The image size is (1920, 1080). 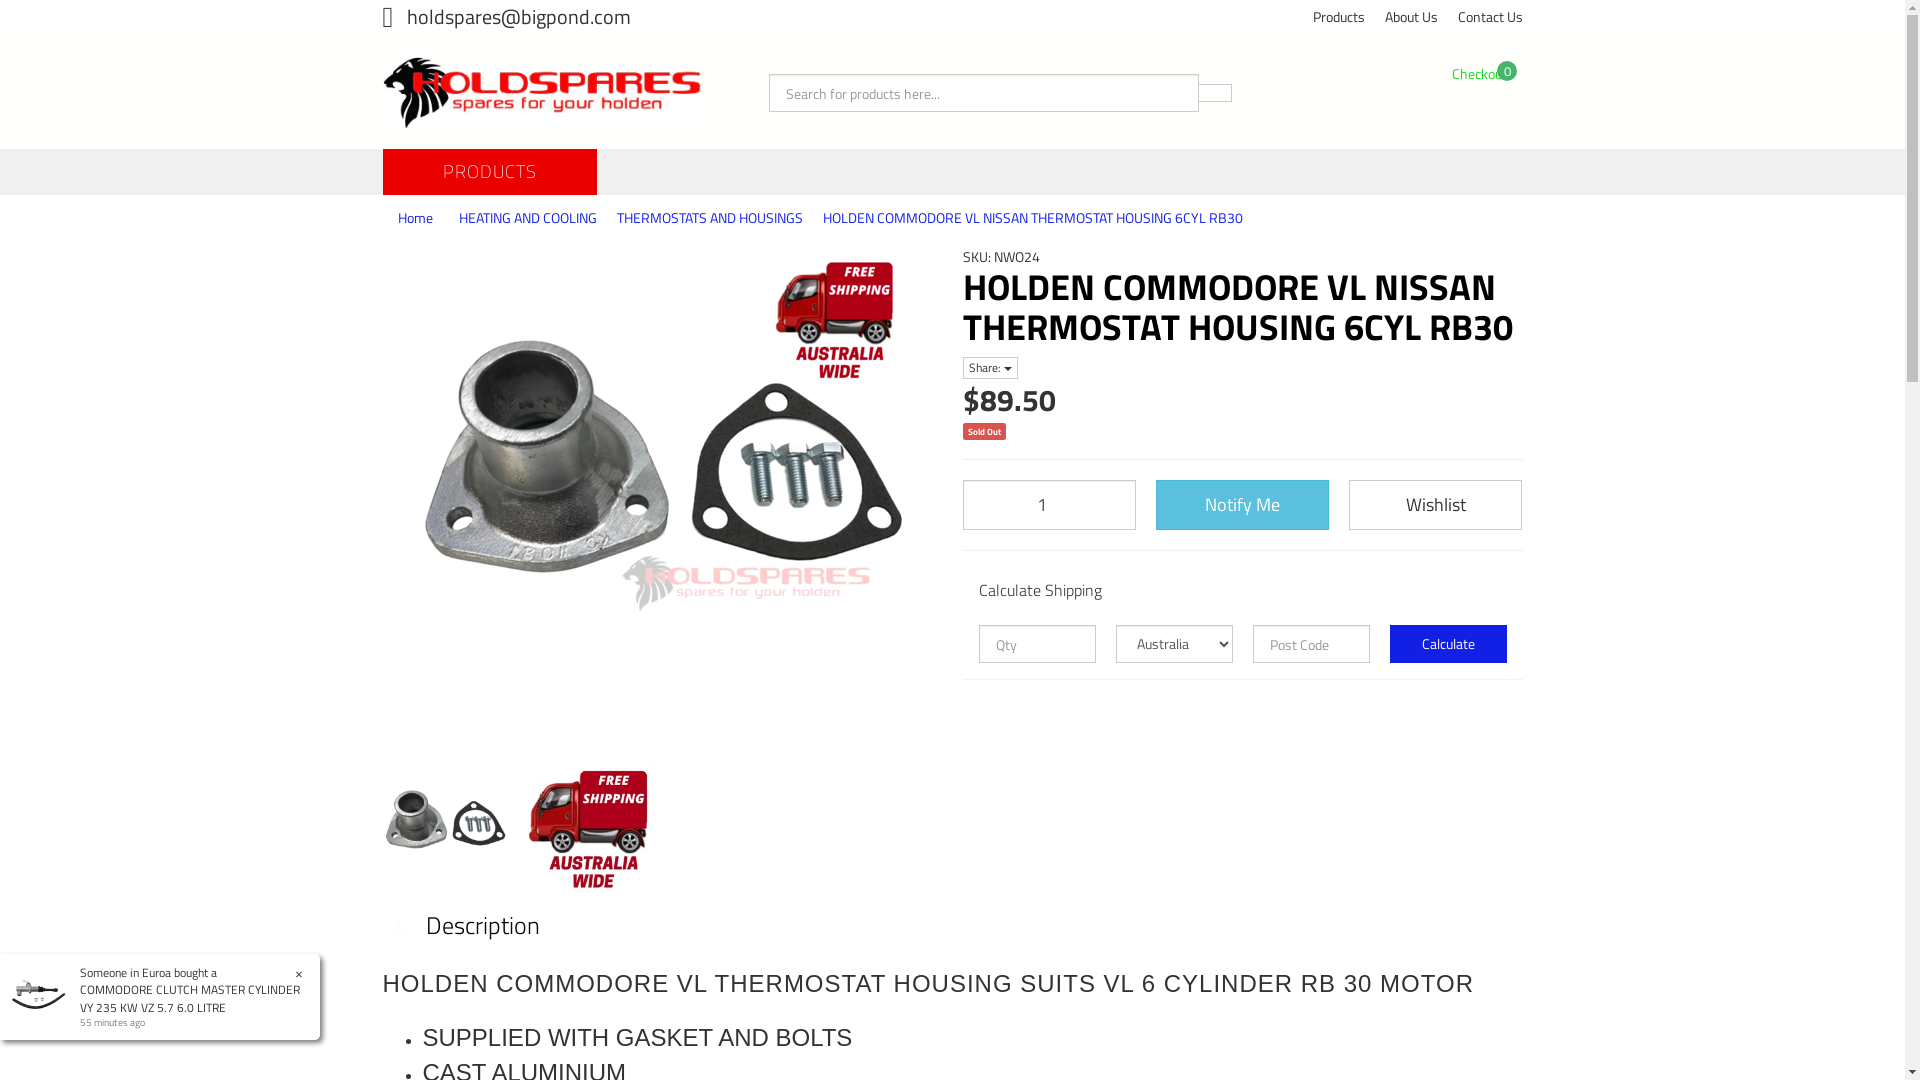 What do you see at coordinates (190, 998) in the screenshot?
I see `COMMODORE CLUTCH MASTER CYLINDER VY 235 KW VZ 5.7 6.0 LITRE` at bounding box center [190, 998].